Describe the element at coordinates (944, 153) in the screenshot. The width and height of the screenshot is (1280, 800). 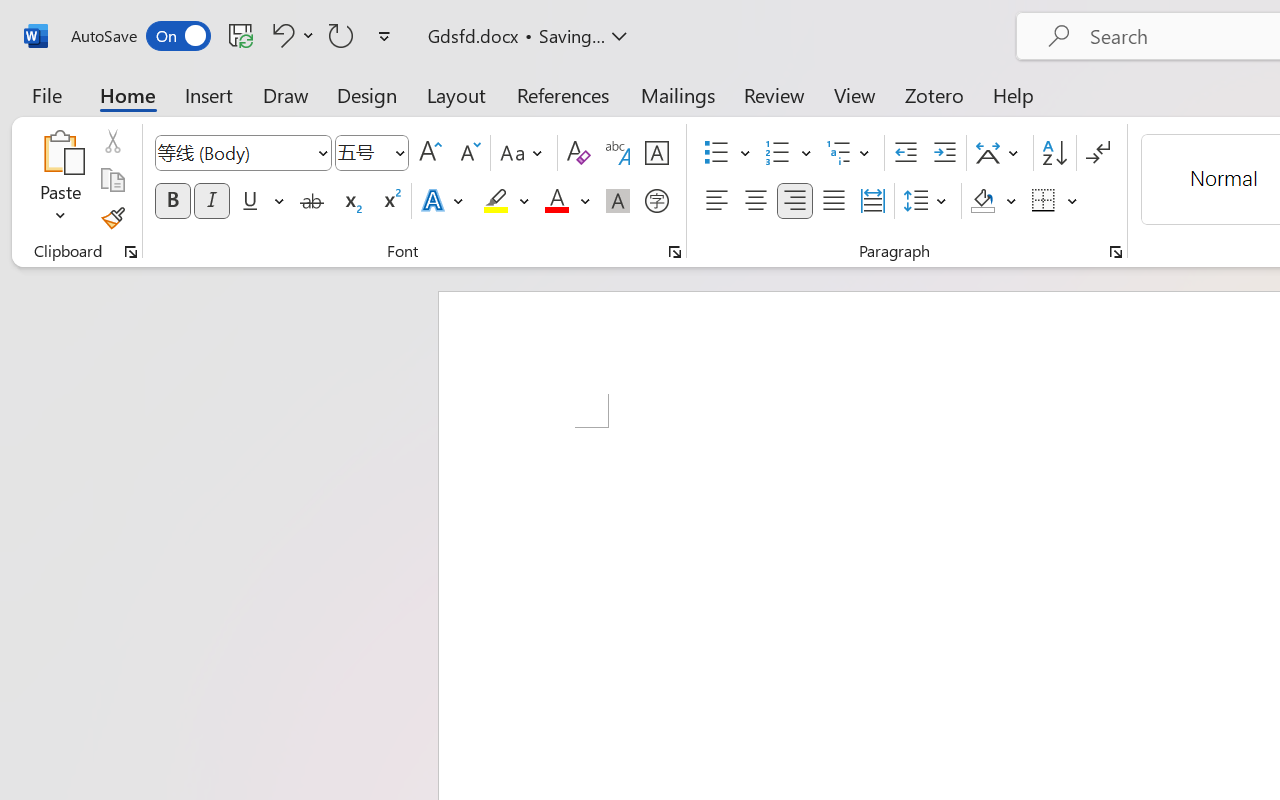
I see `Increase Indent` at that location.